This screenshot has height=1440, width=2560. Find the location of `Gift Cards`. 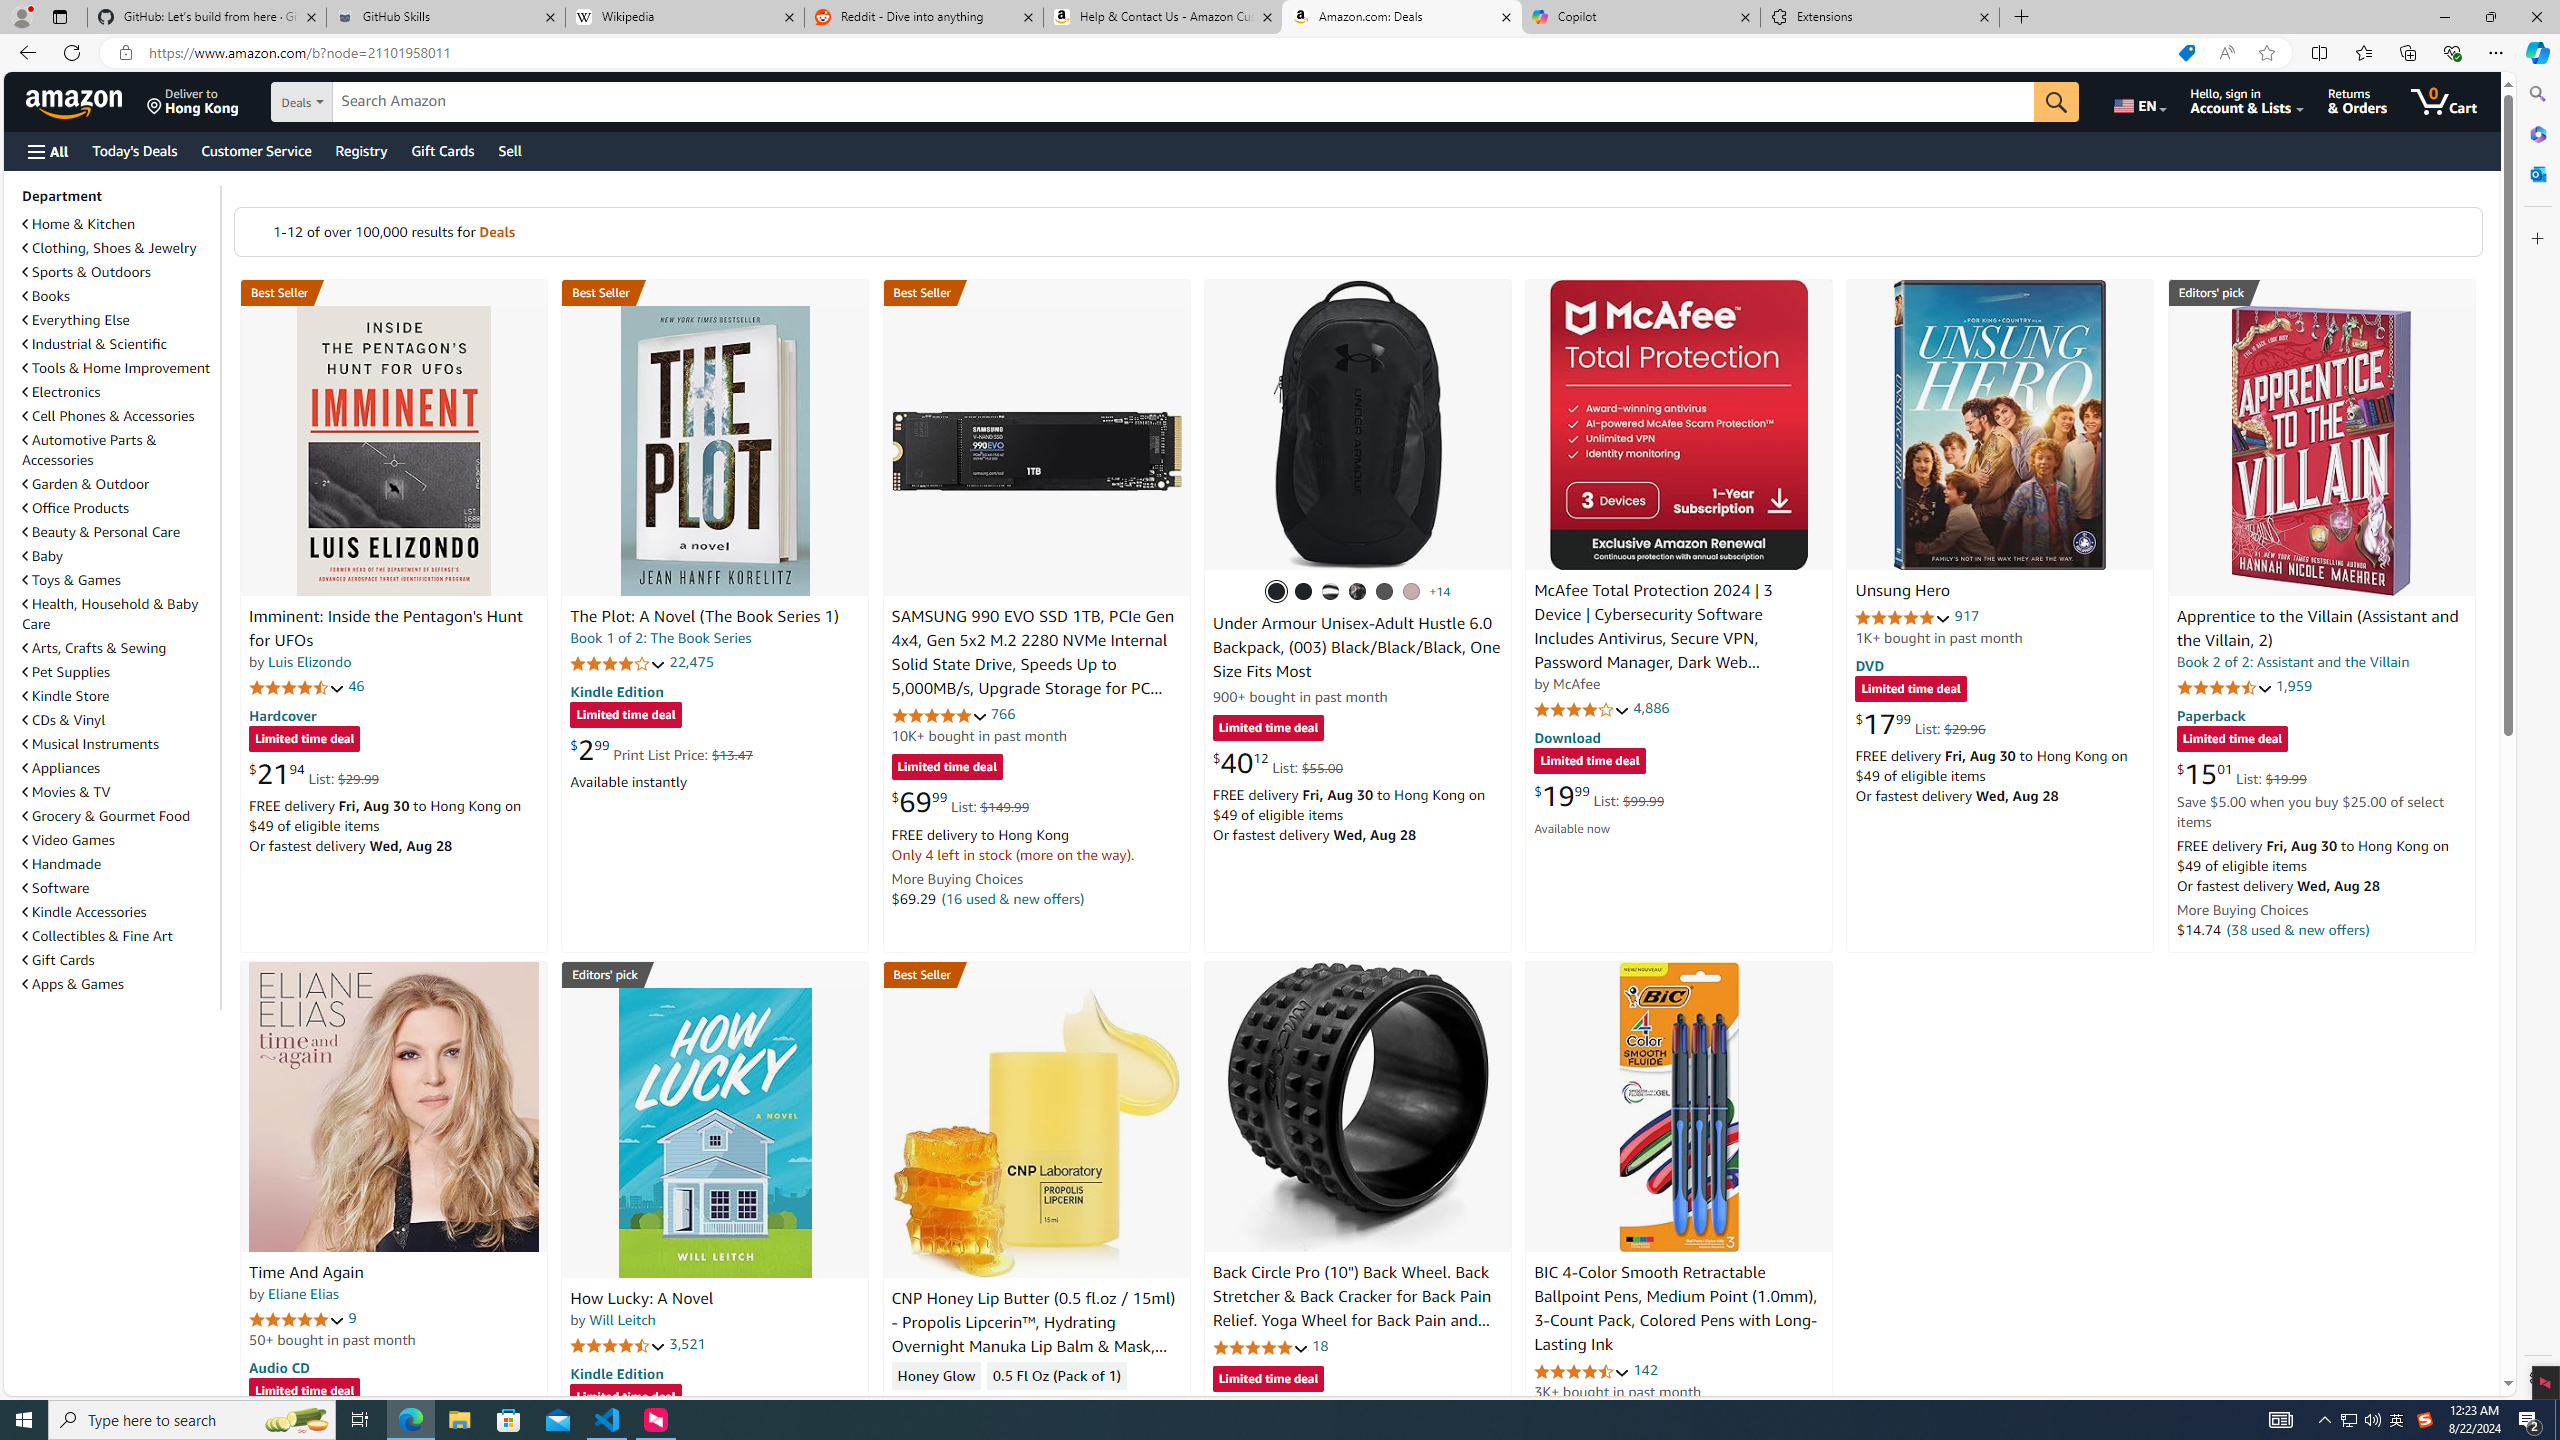

Gift Cards is located at coordinates (119, 960).